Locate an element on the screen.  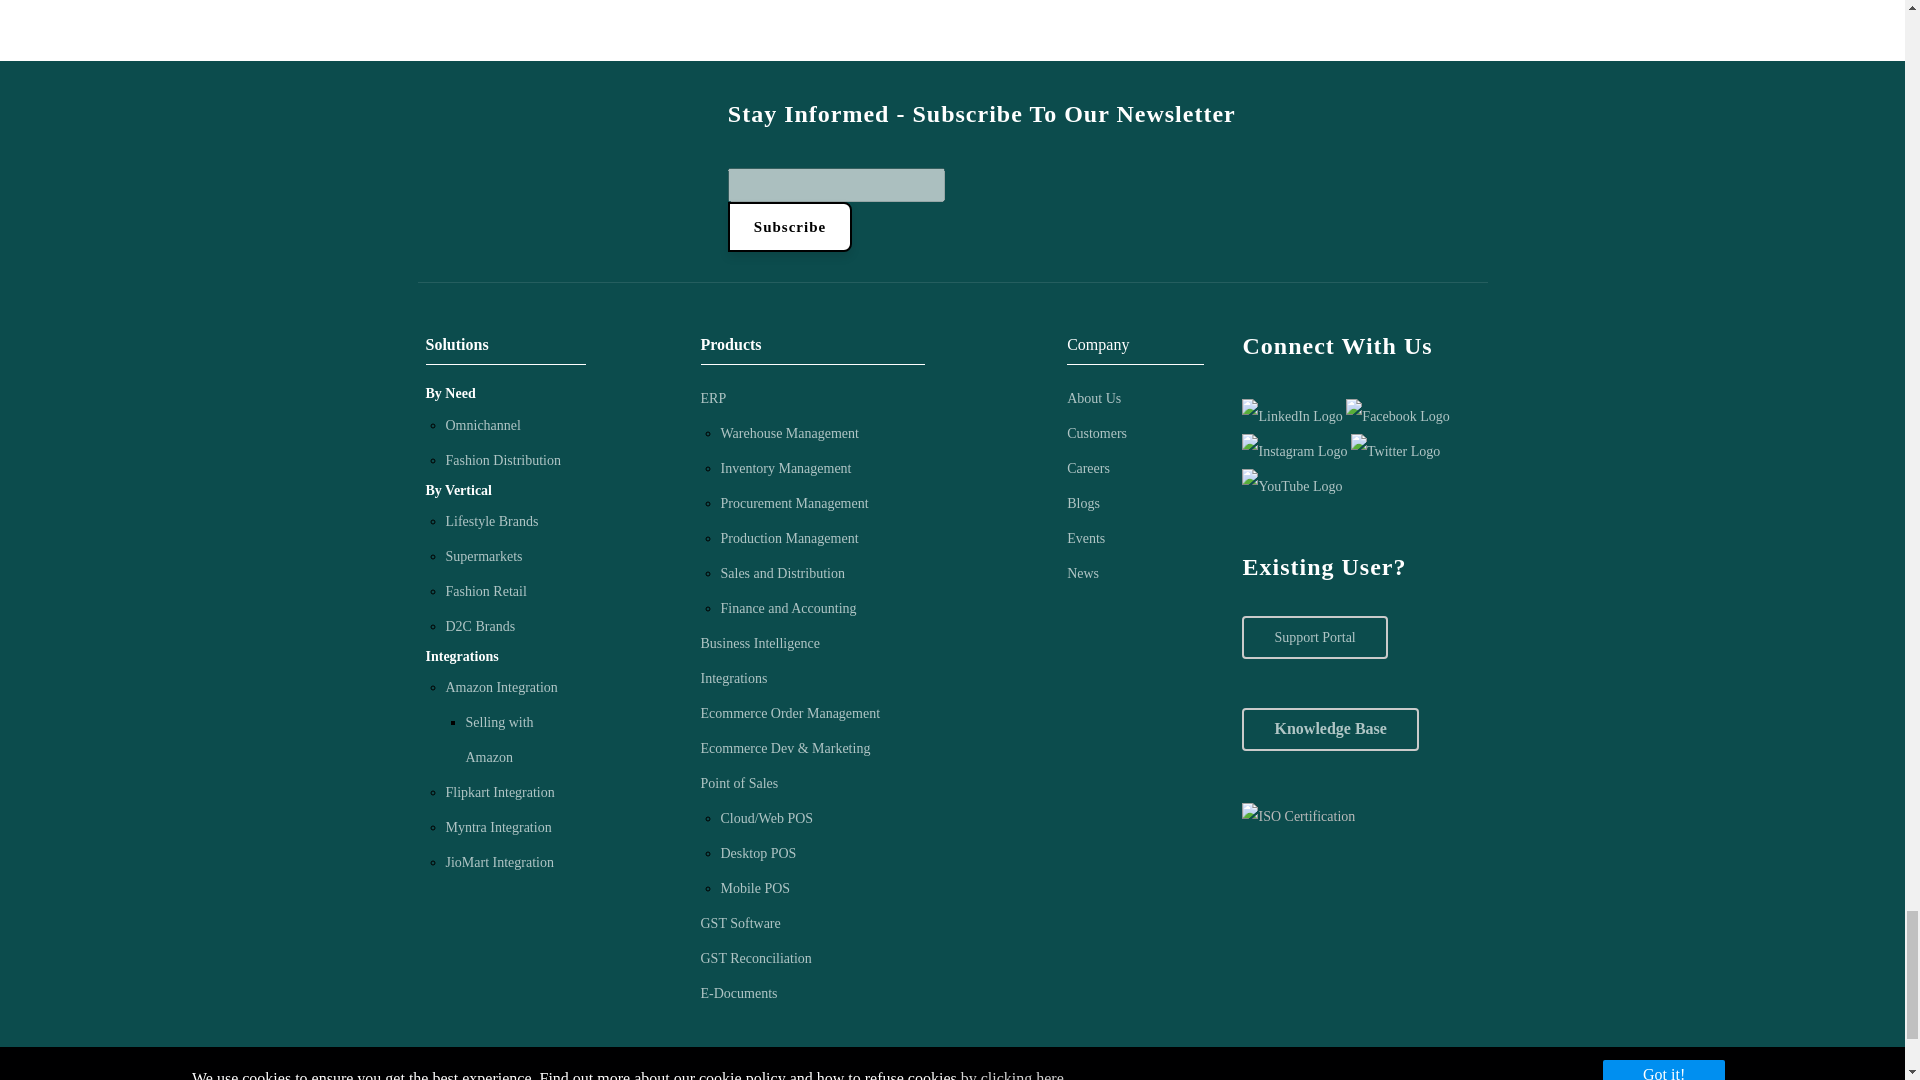
Subscribe is located at coordinates (790, 226).